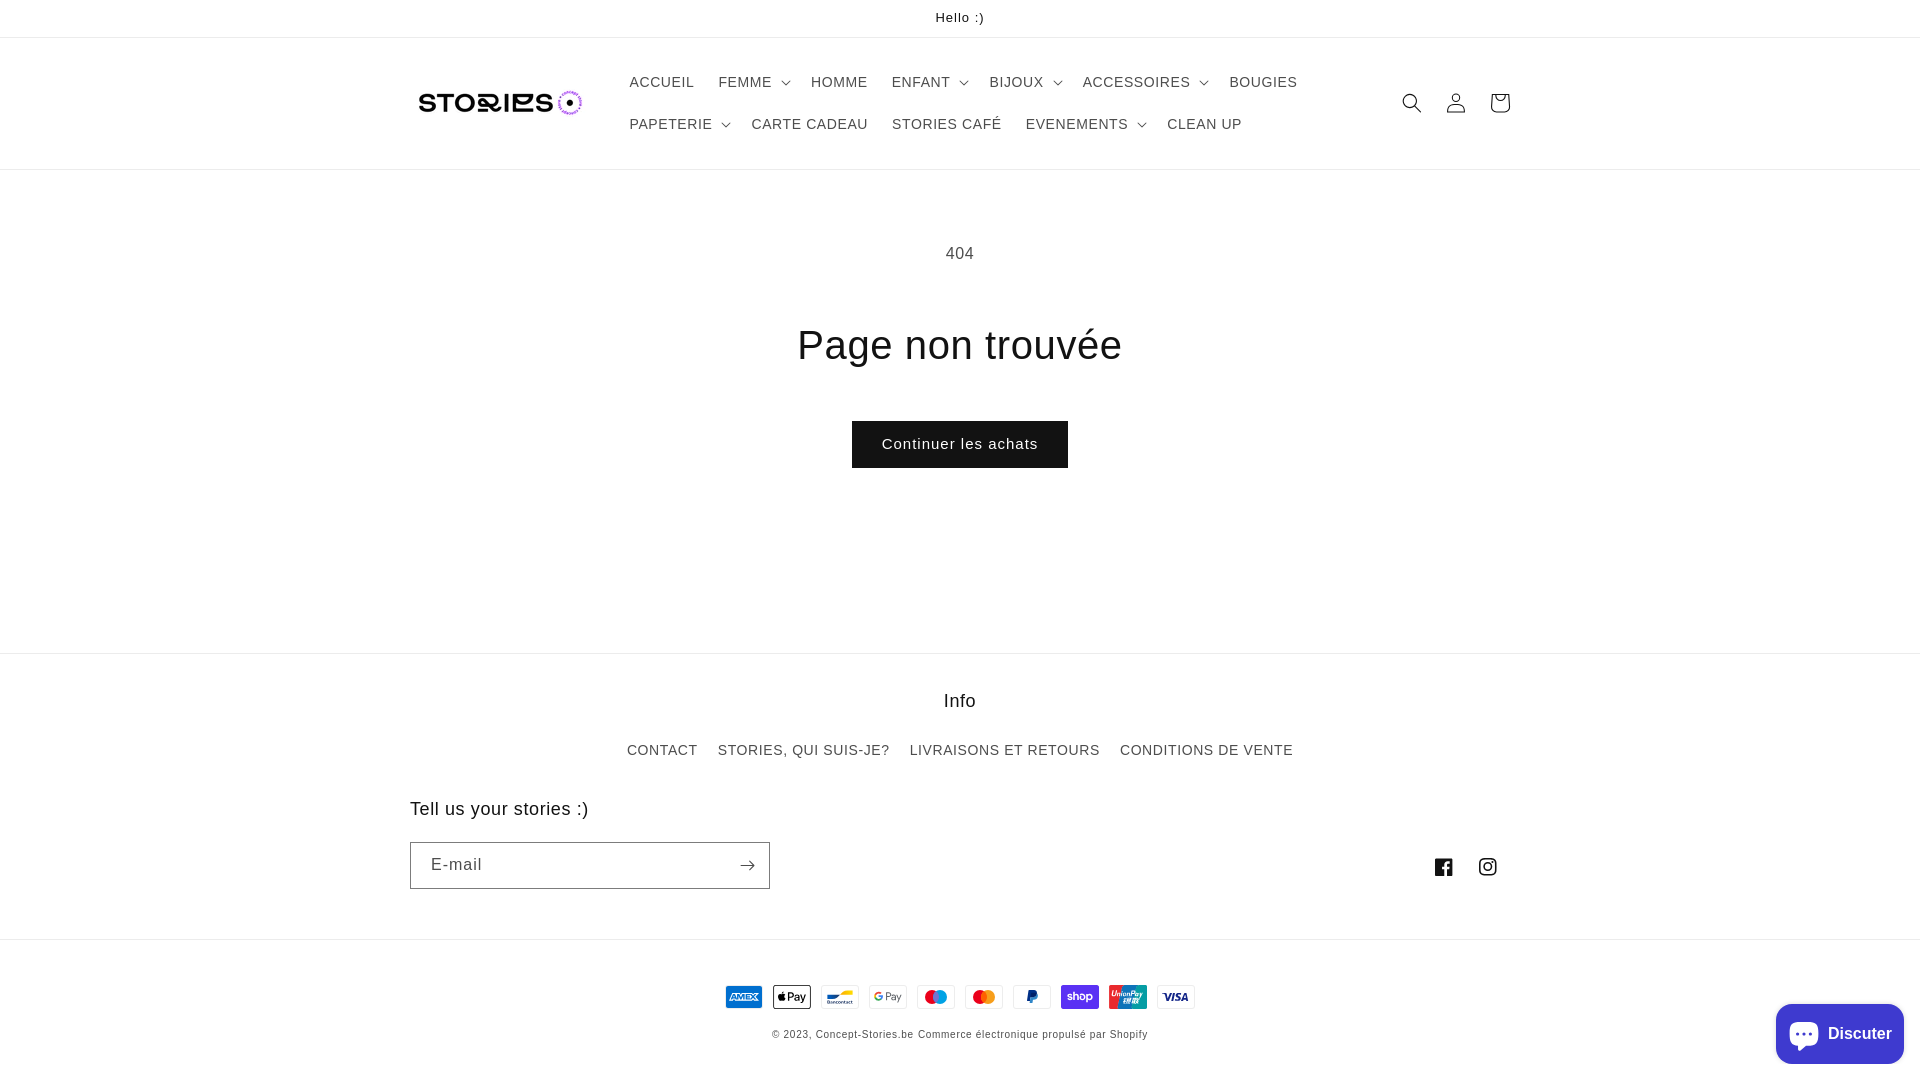 The image size is (1920, 1080). What do you see at coordinates (1263, 82) in the screenshot?
I see `BOUGIES` at bounding box center [1263, 82].